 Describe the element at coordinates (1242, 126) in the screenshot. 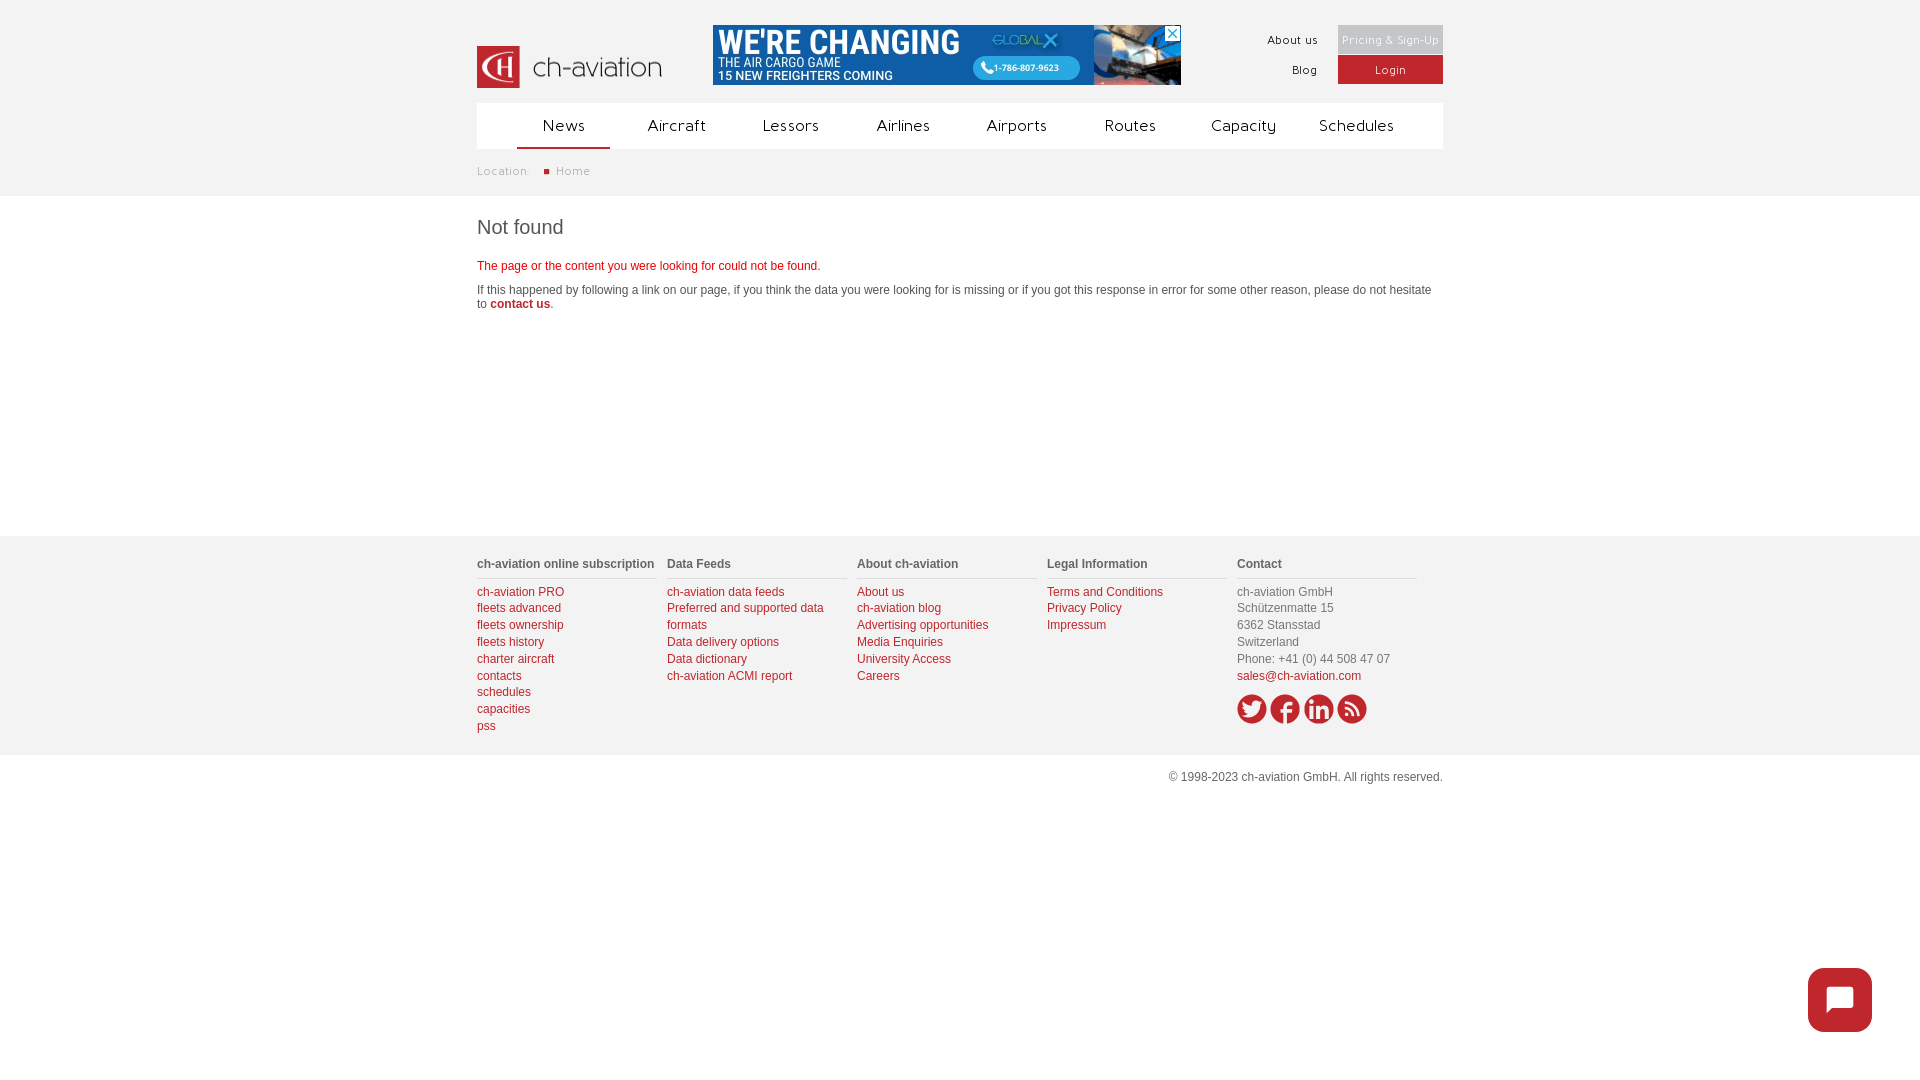

I see `Capacity` at that location.